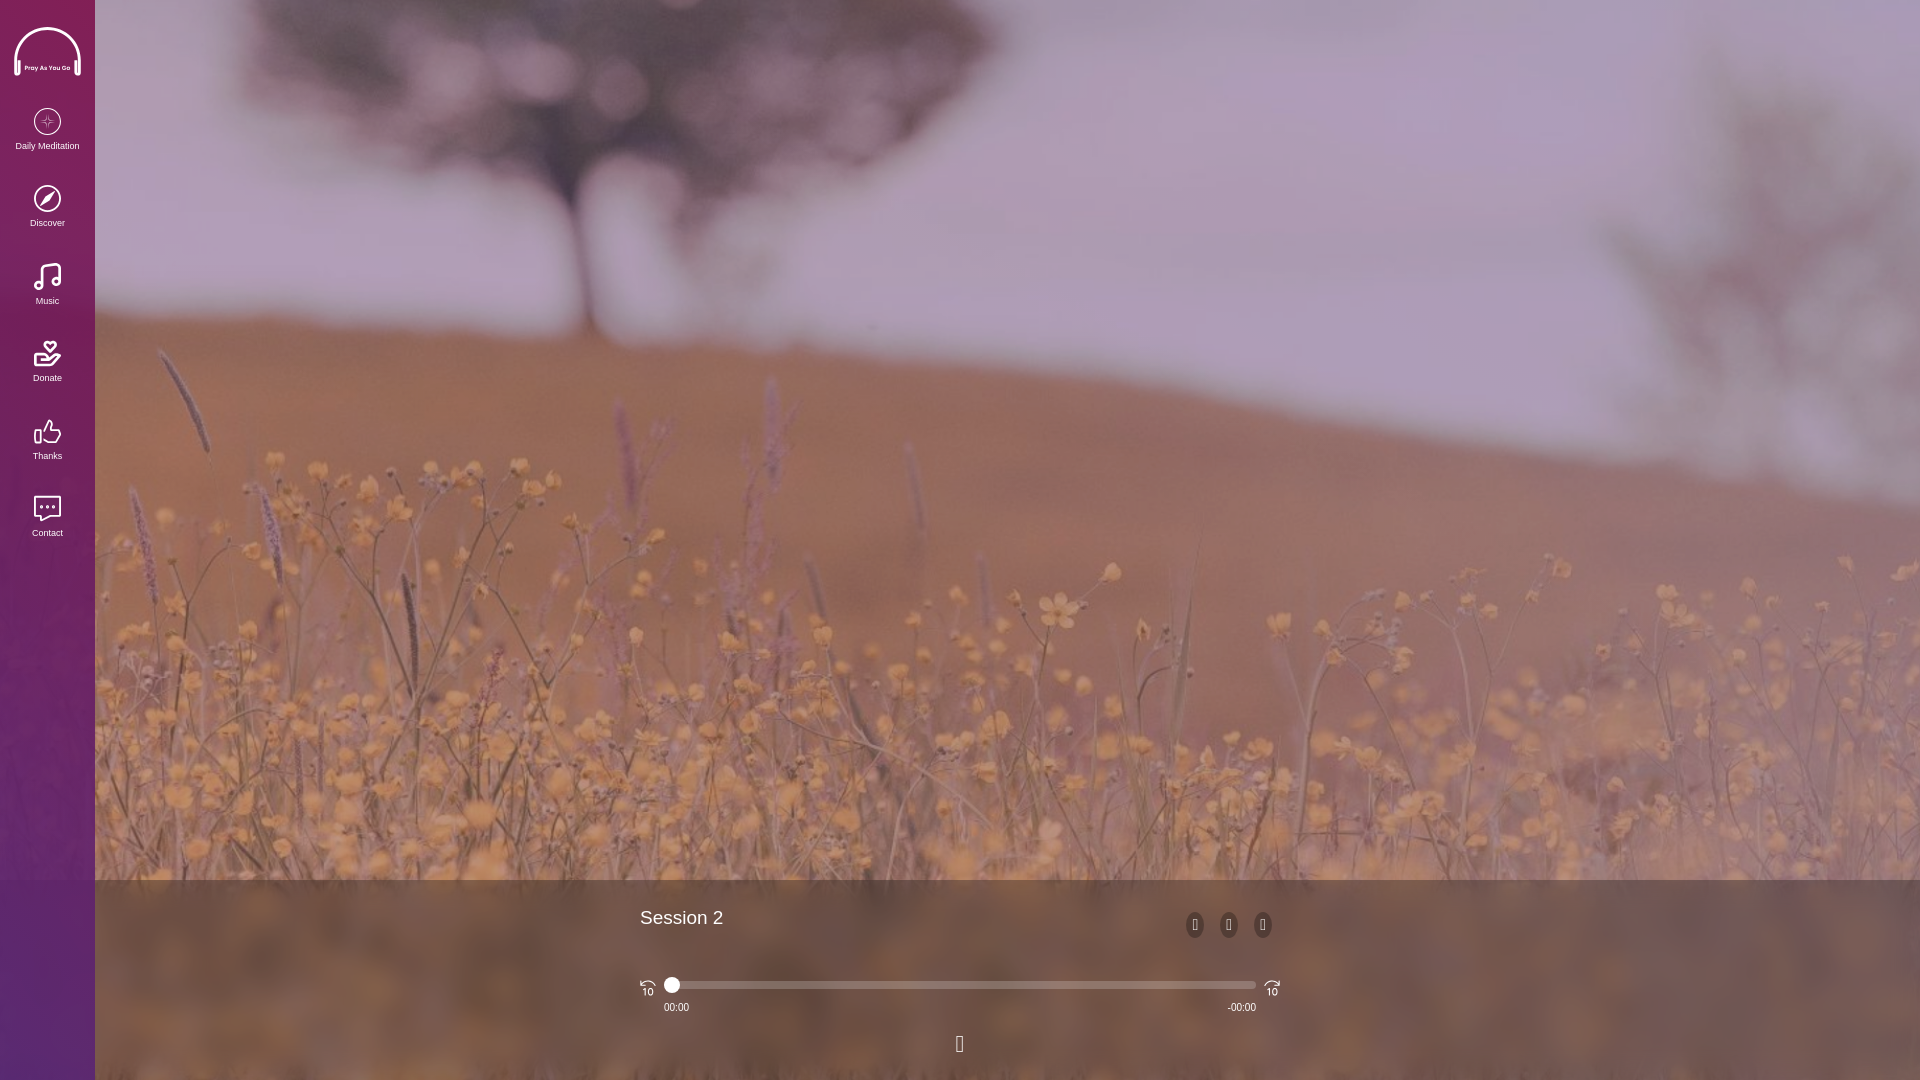 The width and height of the screenshot is (1920, 1080). What do you see at coordinates (47, 208) in the screenshot?
I see `Discover` at bounding box center [47, 208].